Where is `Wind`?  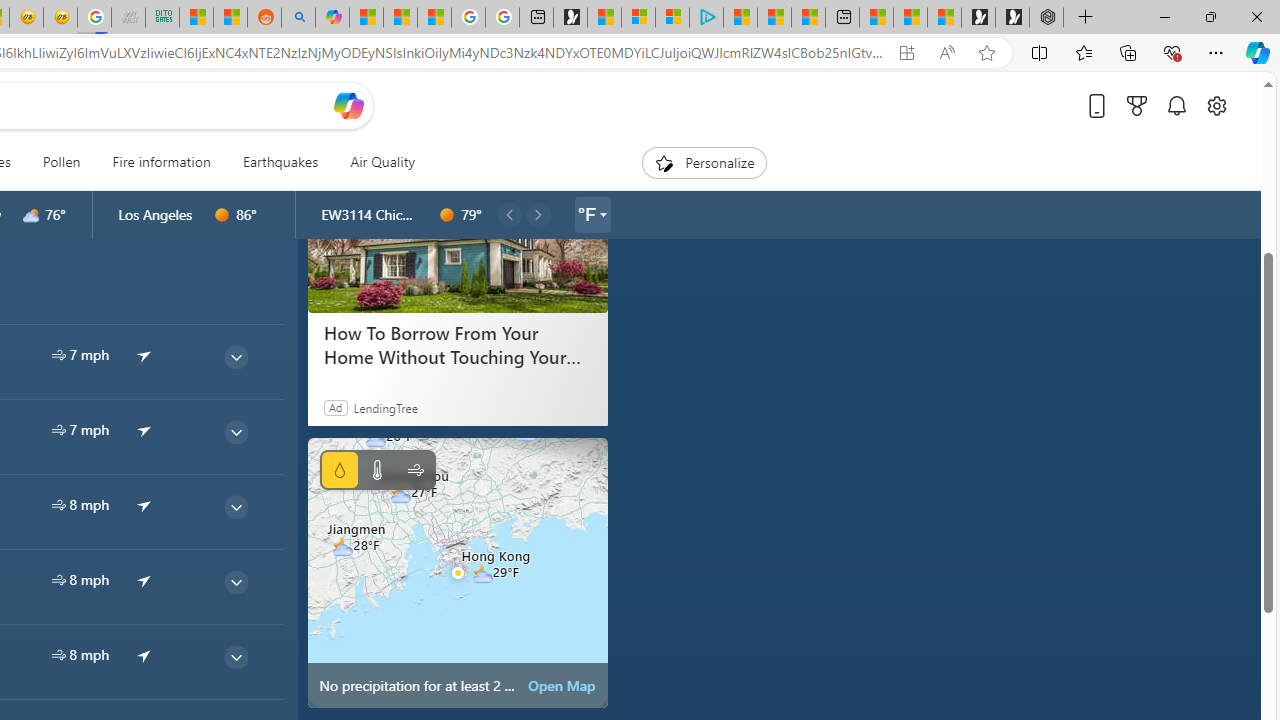 Wind is located at coordinates (414, 470).